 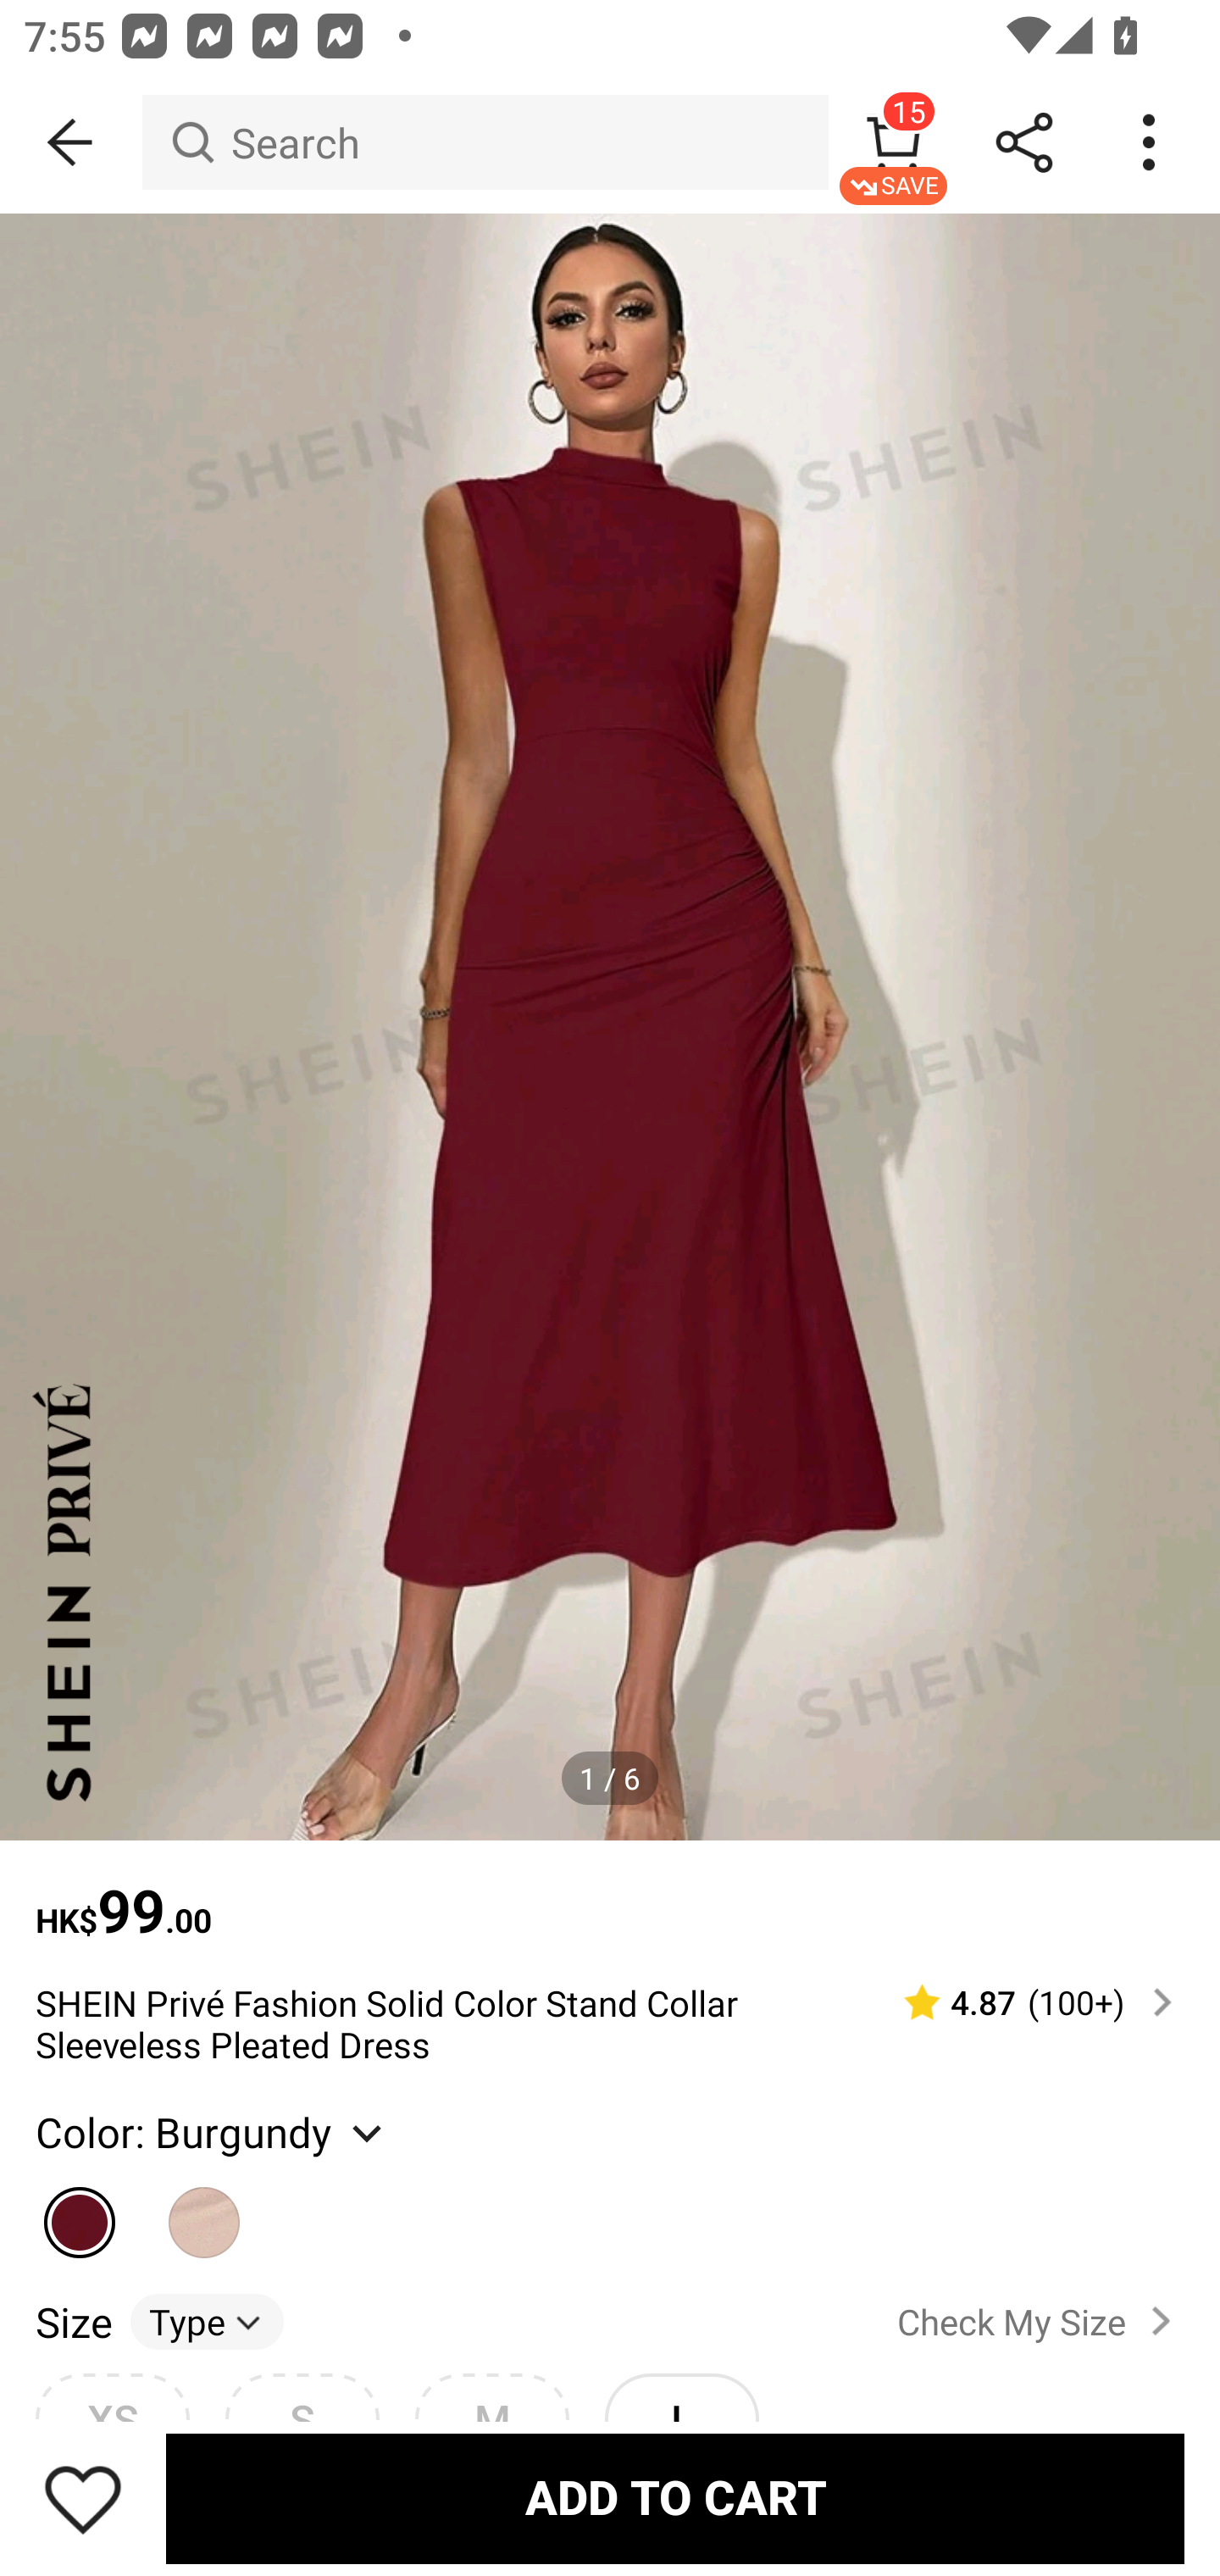 What do you see at coordinates (485, 142) in the screenshot?
I see `Search` at bounding box center [485, 142].